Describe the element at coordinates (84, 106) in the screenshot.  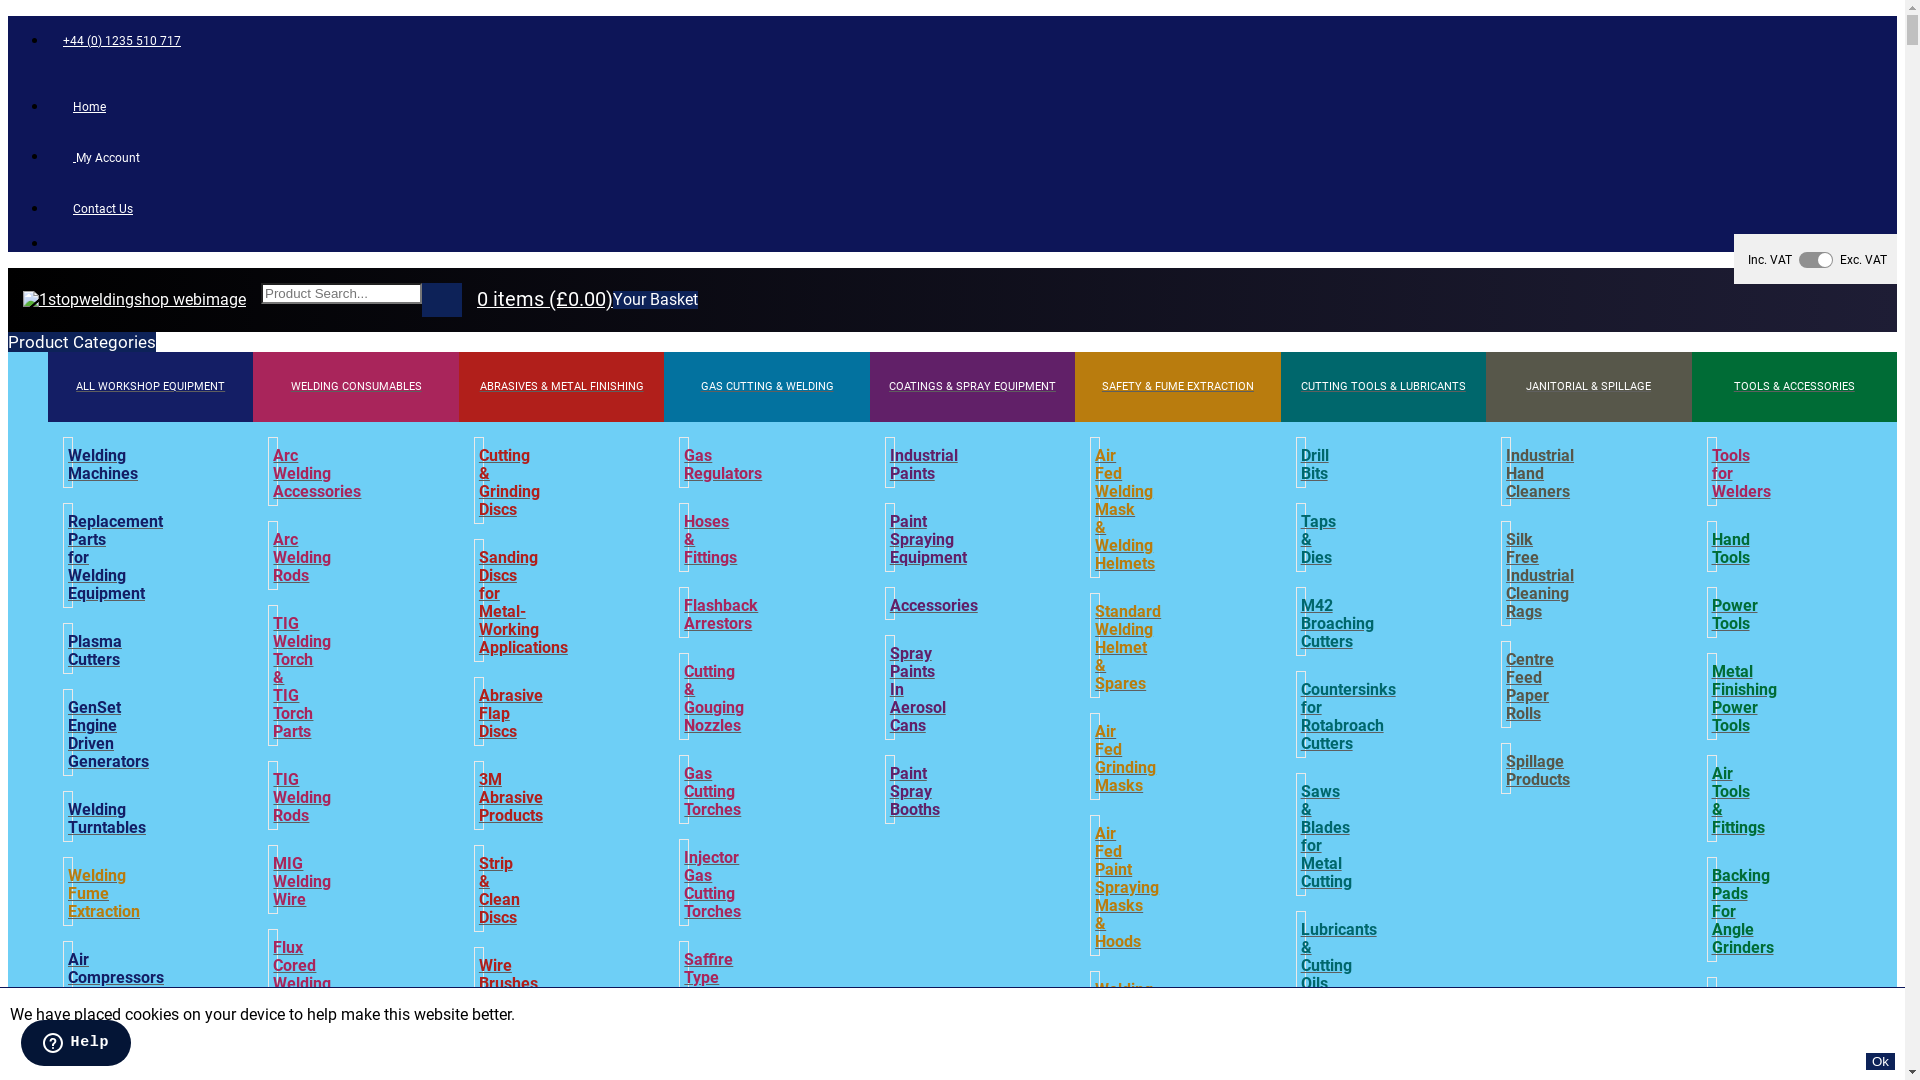
I see `Home` at that location.